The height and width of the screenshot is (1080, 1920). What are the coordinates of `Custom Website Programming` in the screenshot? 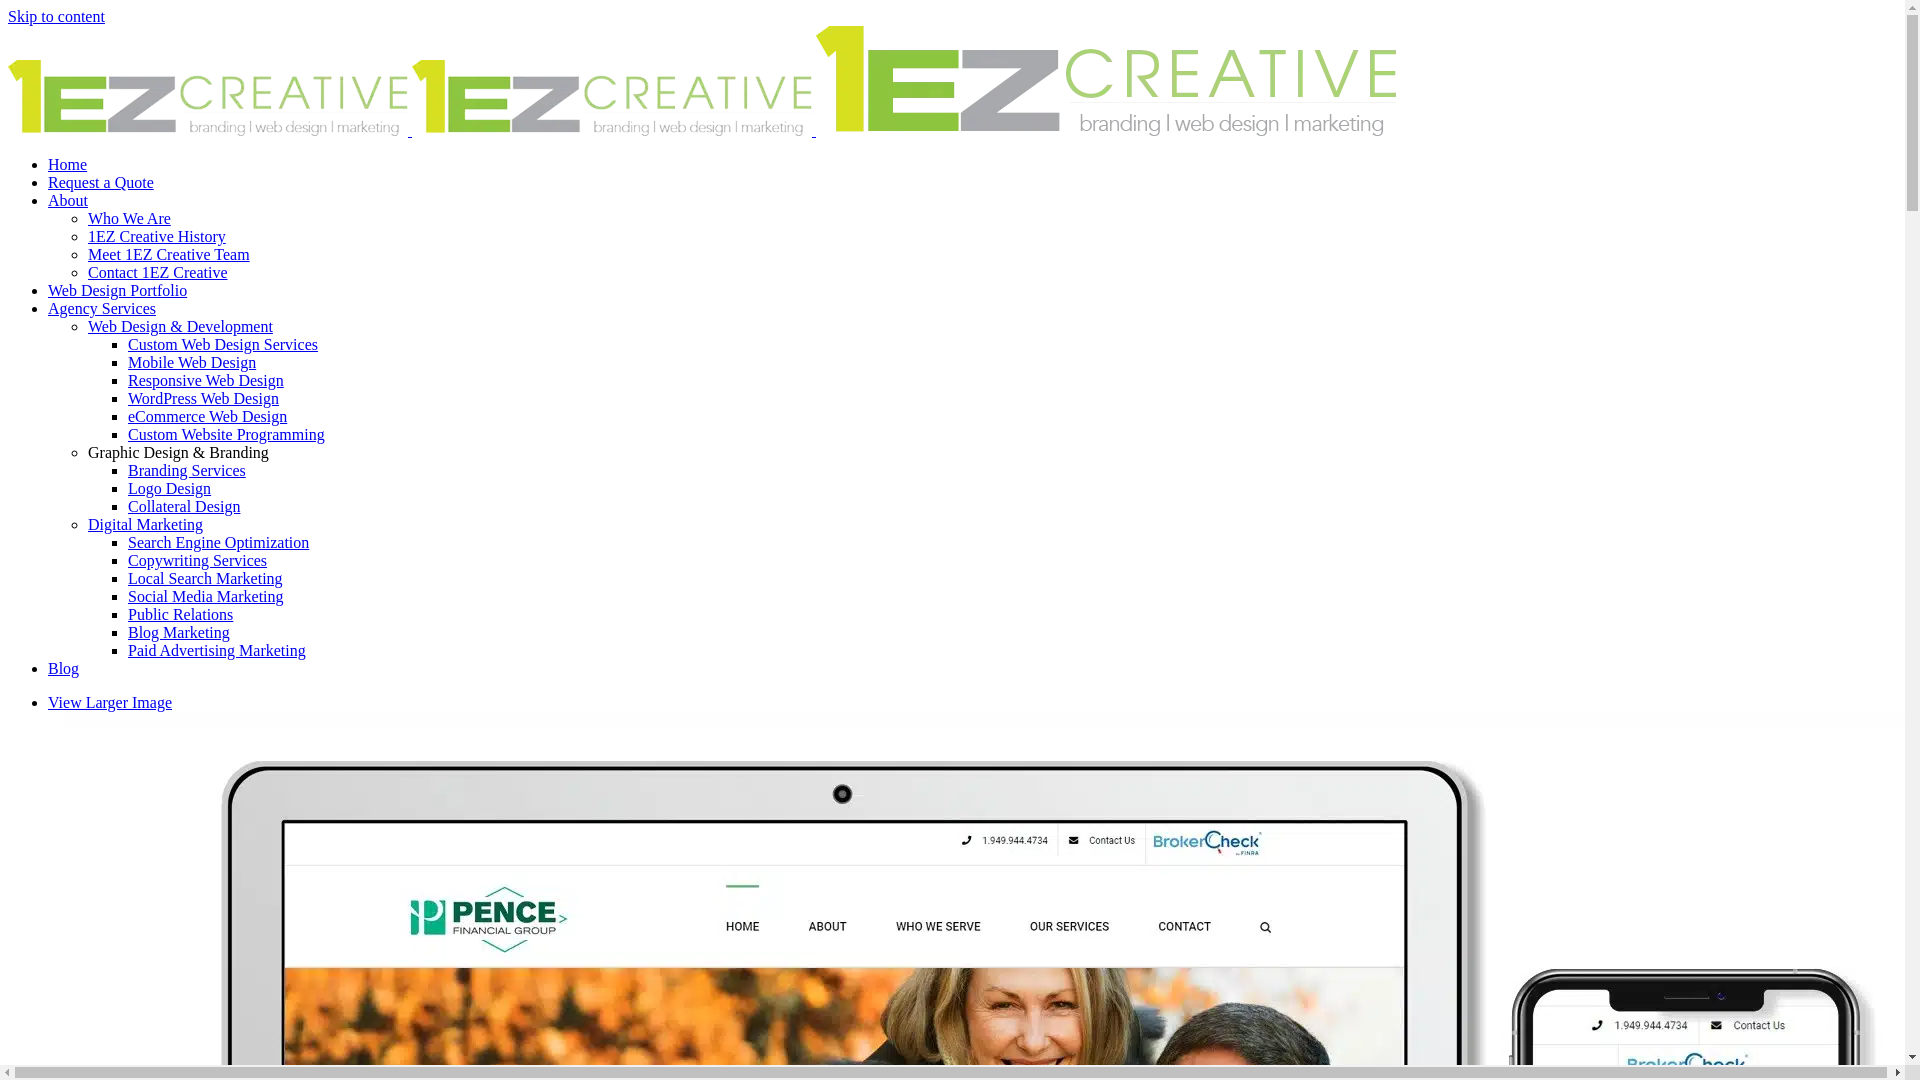 It's located at (226, 434).